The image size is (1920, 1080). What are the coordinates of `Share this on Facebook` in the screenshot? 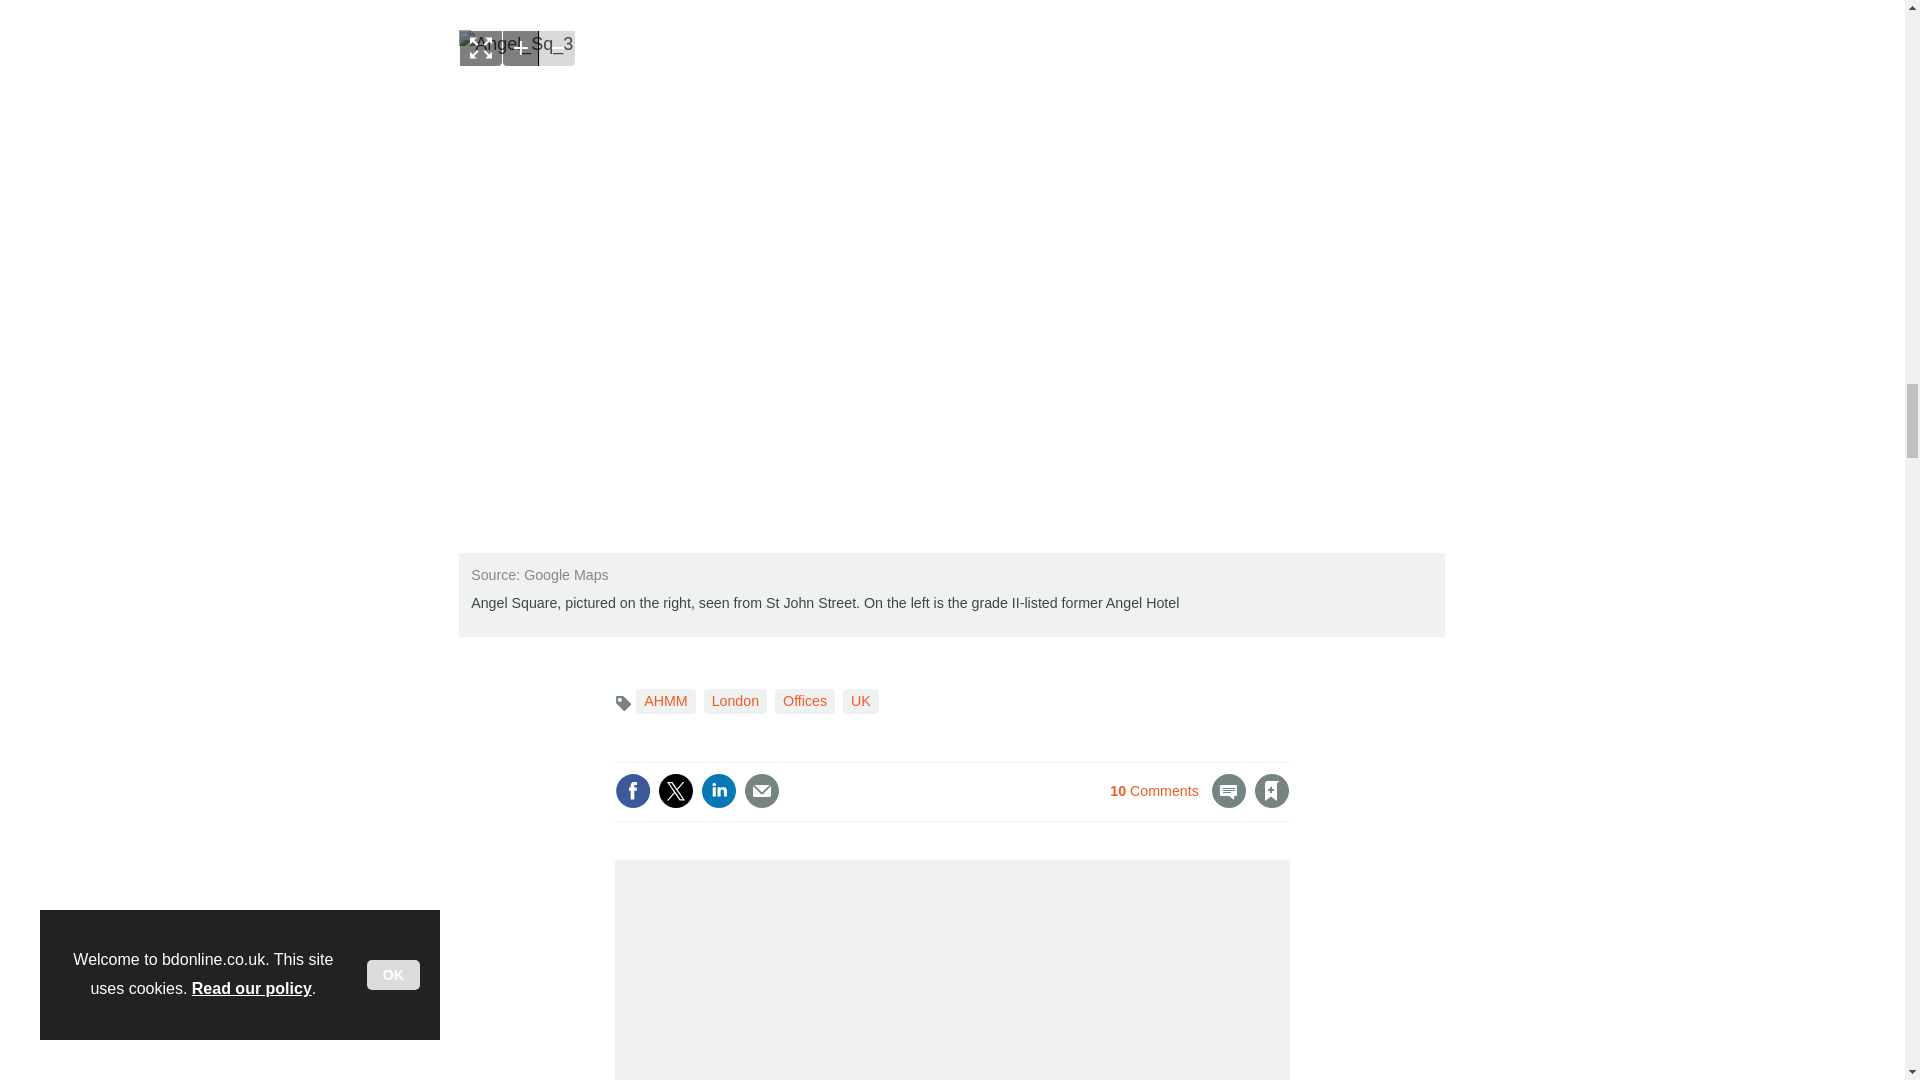 It's located at (632, 790).